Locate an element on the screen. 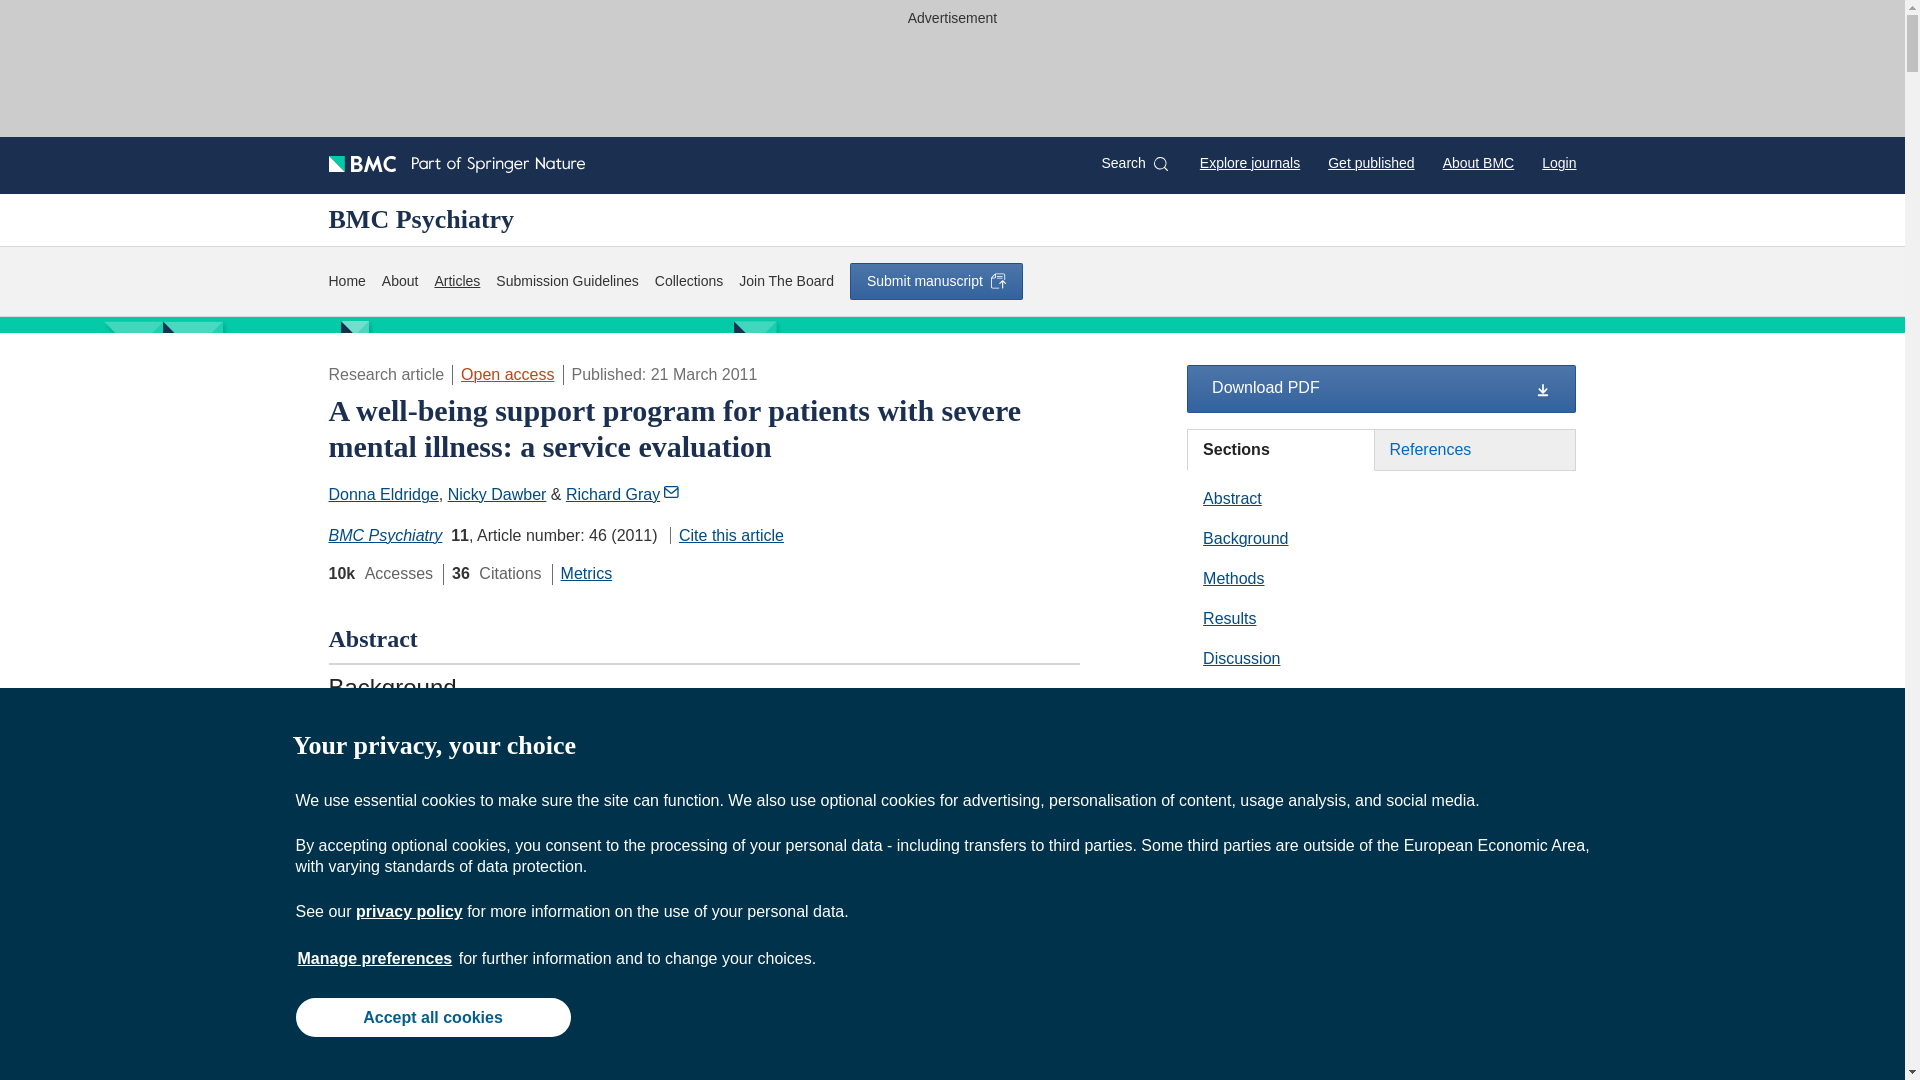  Join The Board is located at coordinates (786, 281).